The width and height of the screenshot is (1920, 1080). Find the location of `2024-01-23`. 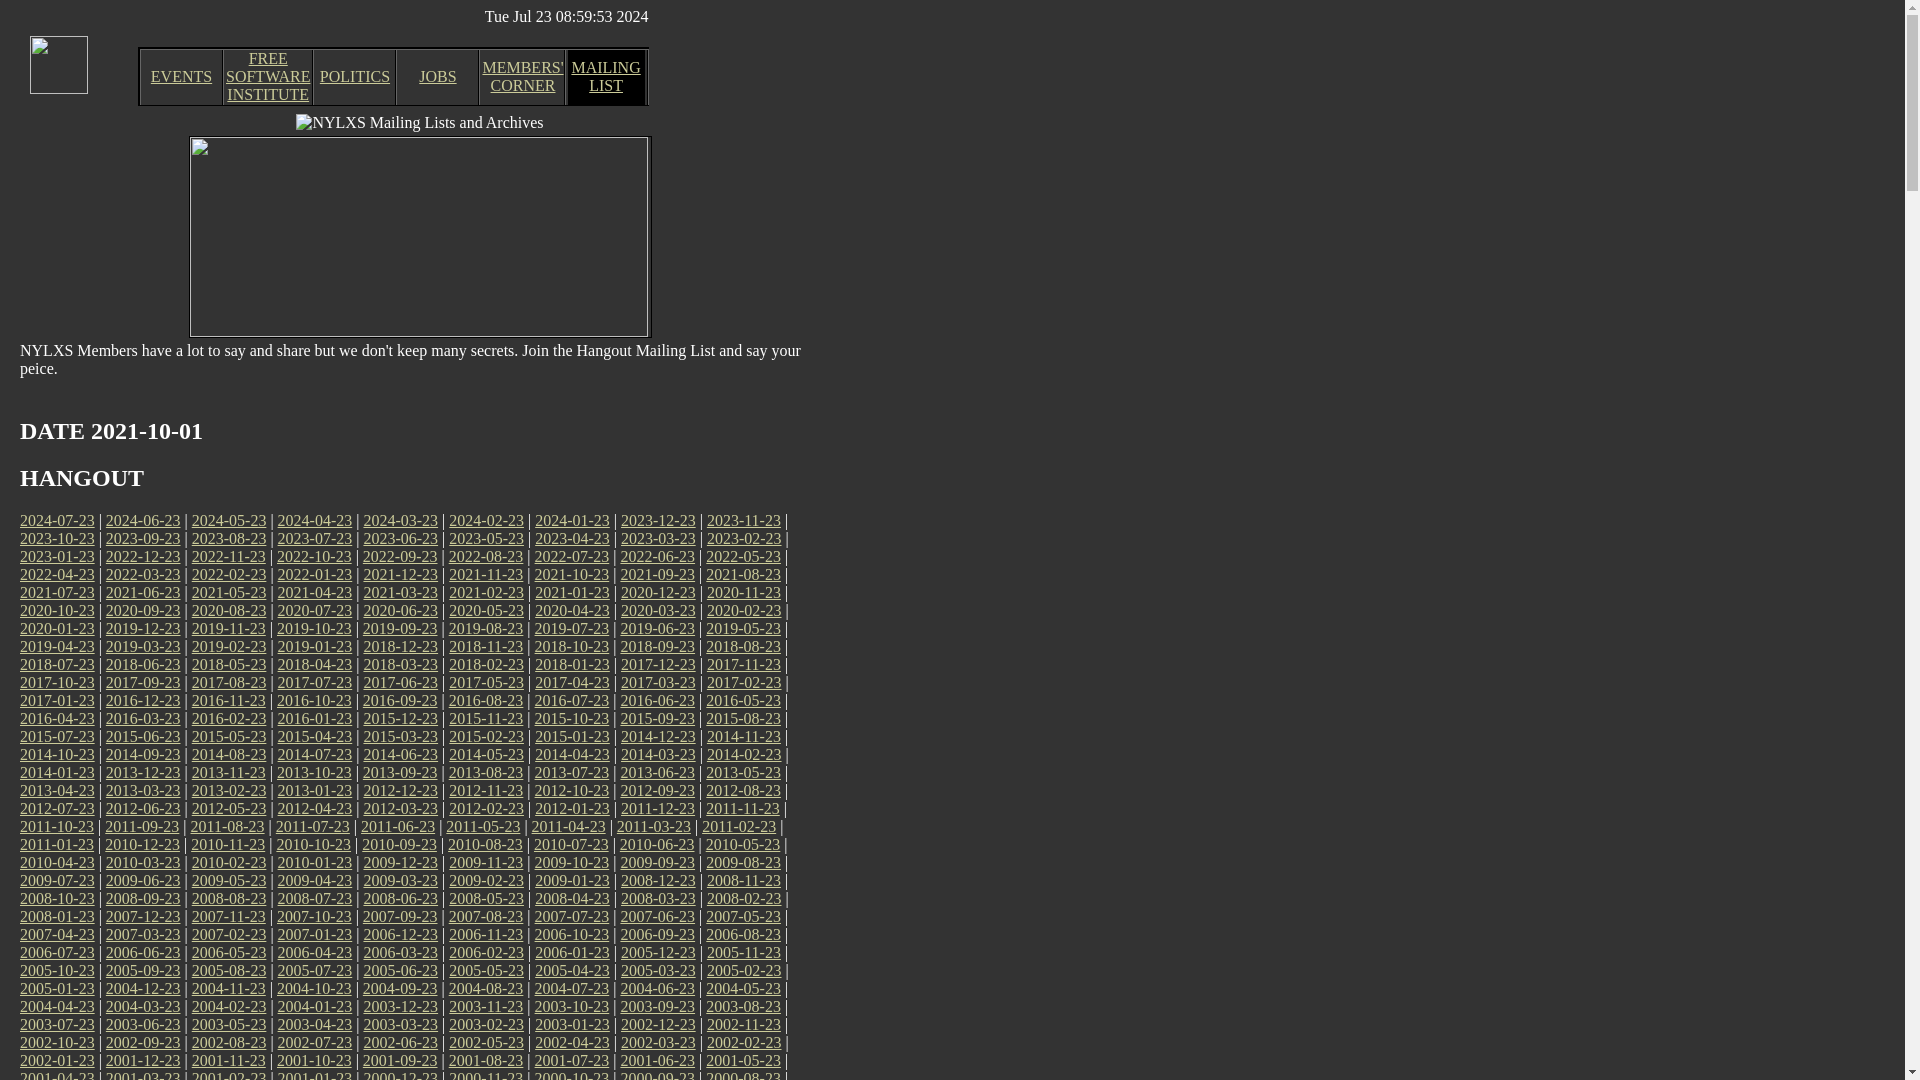

2024-01-23 is located at coordinates (572, 520).